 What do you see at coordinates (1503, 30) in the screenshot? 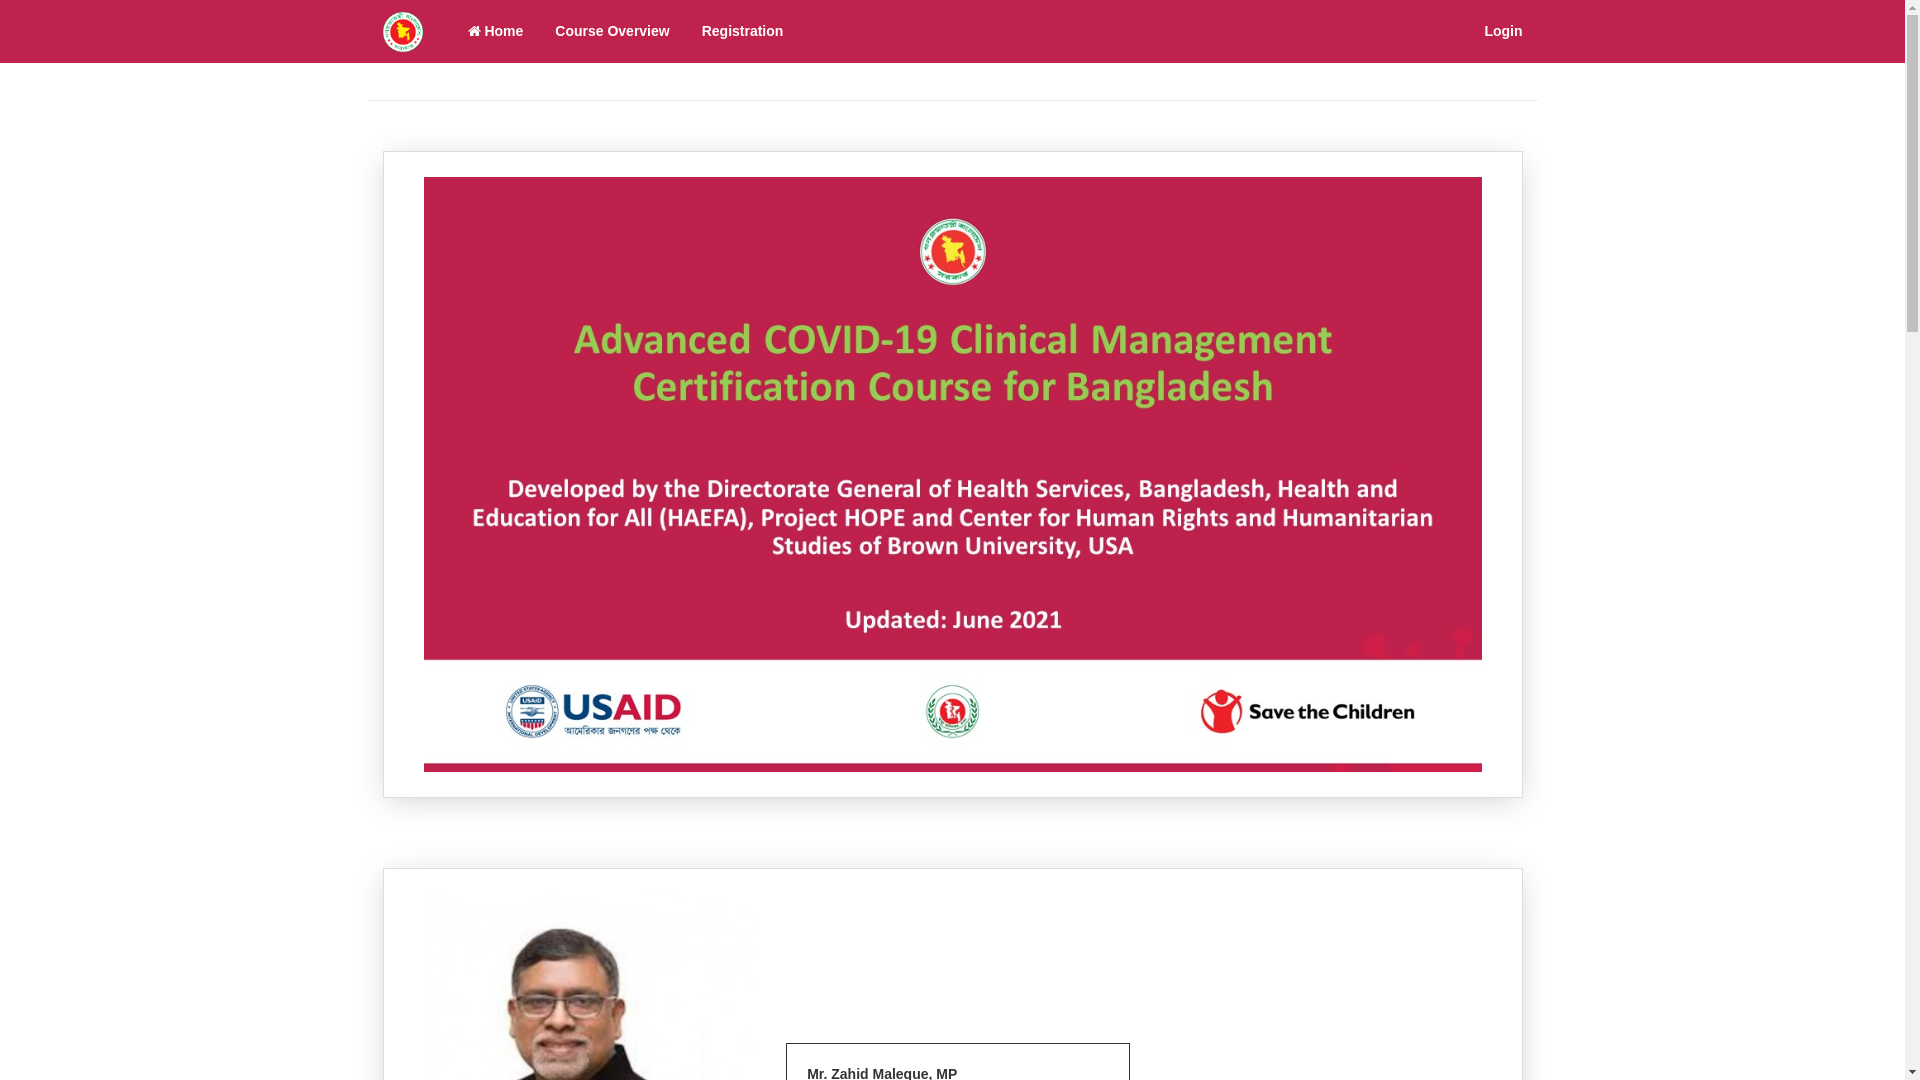
I see `Login` at bounding box center [1503, 30].